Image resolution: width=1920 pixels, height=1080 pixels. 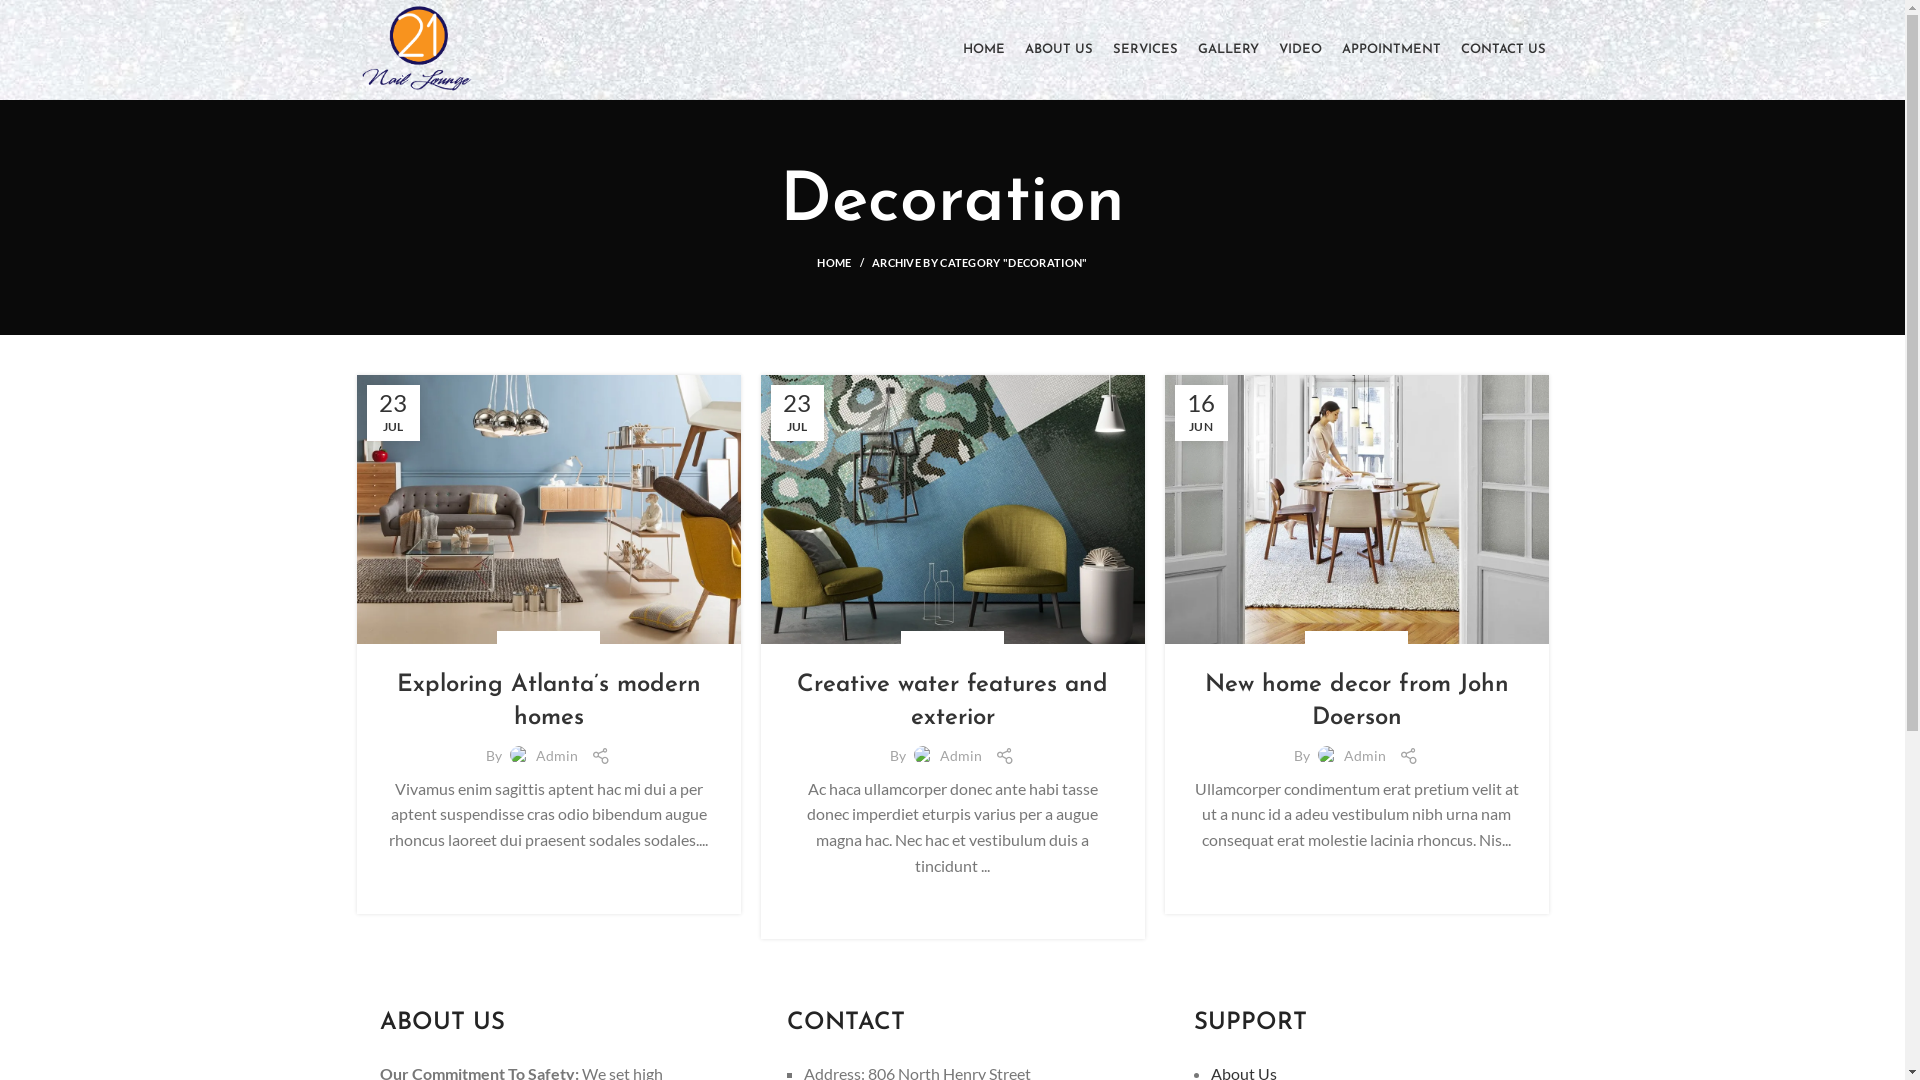 What do you see at coordinates (1356, 644) in the screenshot?
I see `DECORATION` at bounding box center [1356, 644].